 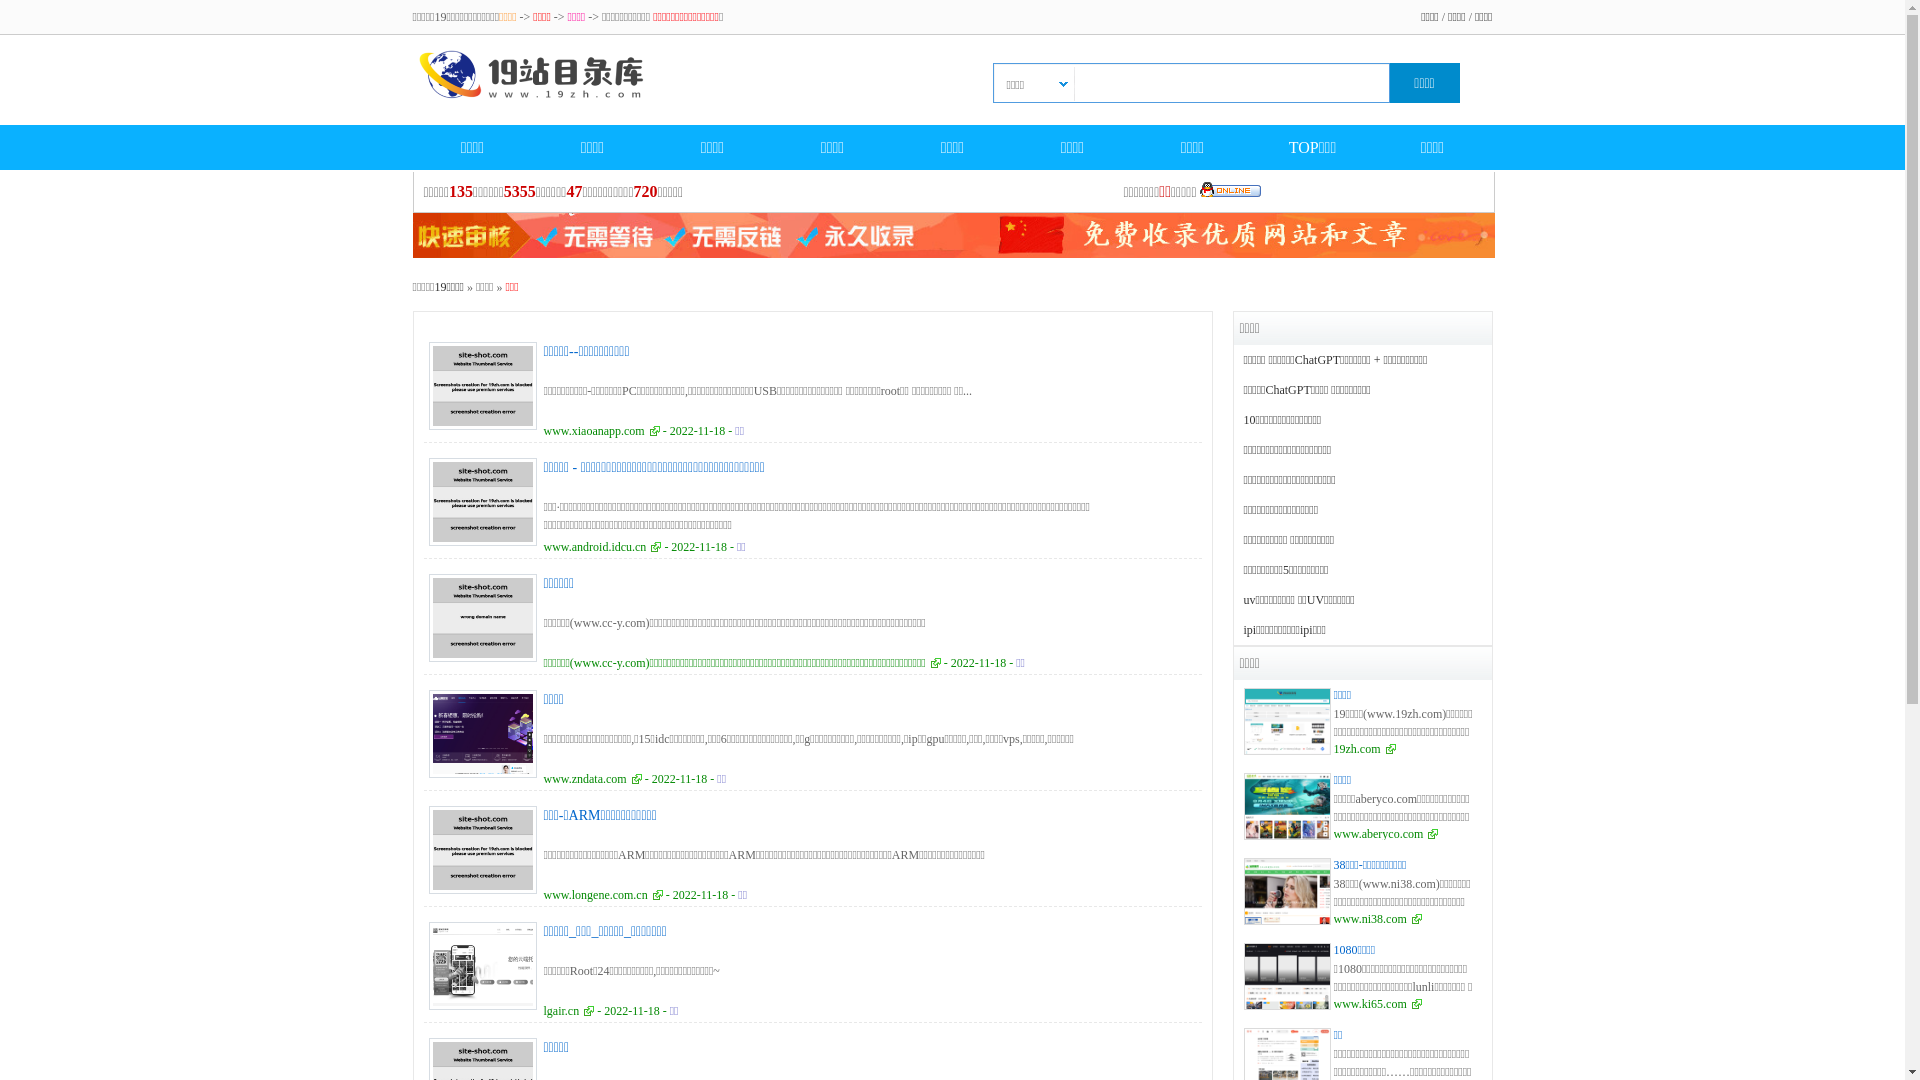 I want to click on www.ki65.com, so click(x=1378, y=1004).